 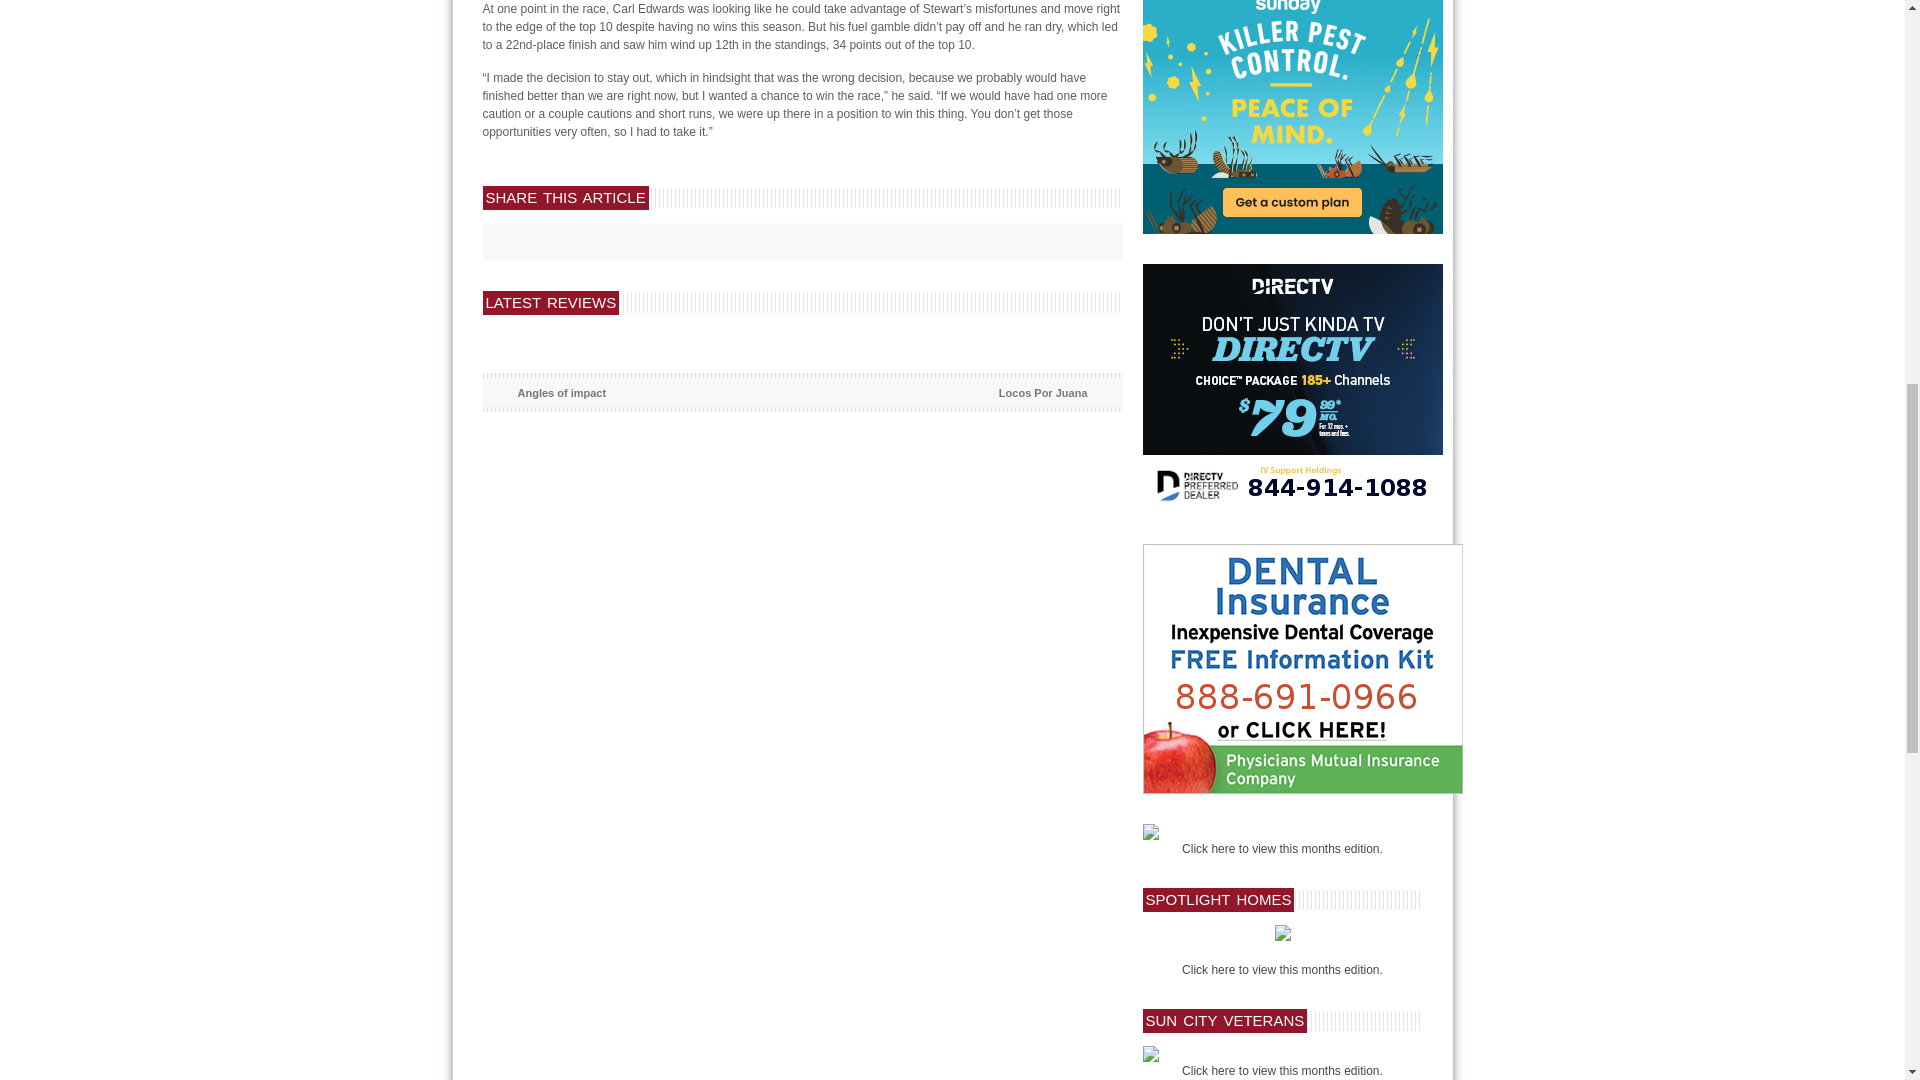 What do you see at coordinates (1282, 970) in the screenshot?
I see `Click here to view this months edition.` at bounding box center [1282, 970].